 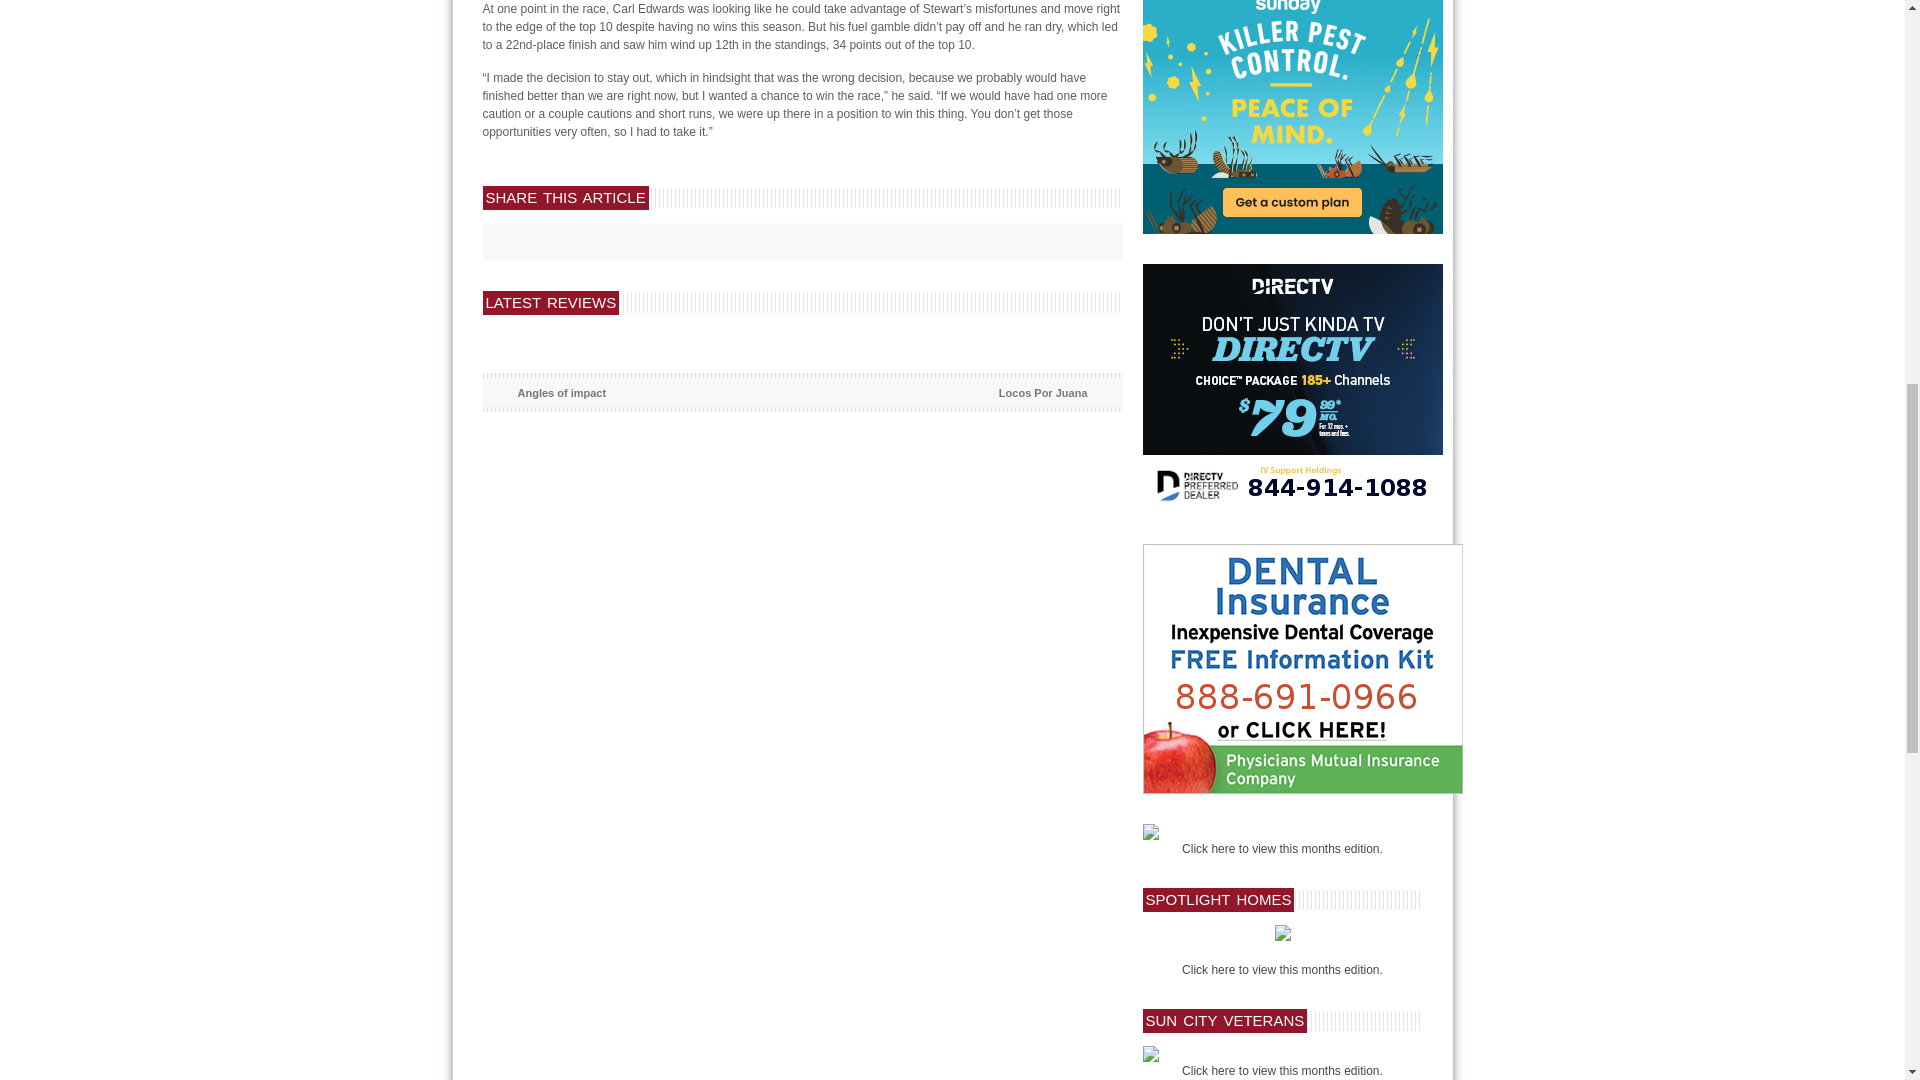 What do you see at coordinates (1282, 970) in the screenshot?
I see `Click here to view this months edition.` at bounding box center [1282, 970].